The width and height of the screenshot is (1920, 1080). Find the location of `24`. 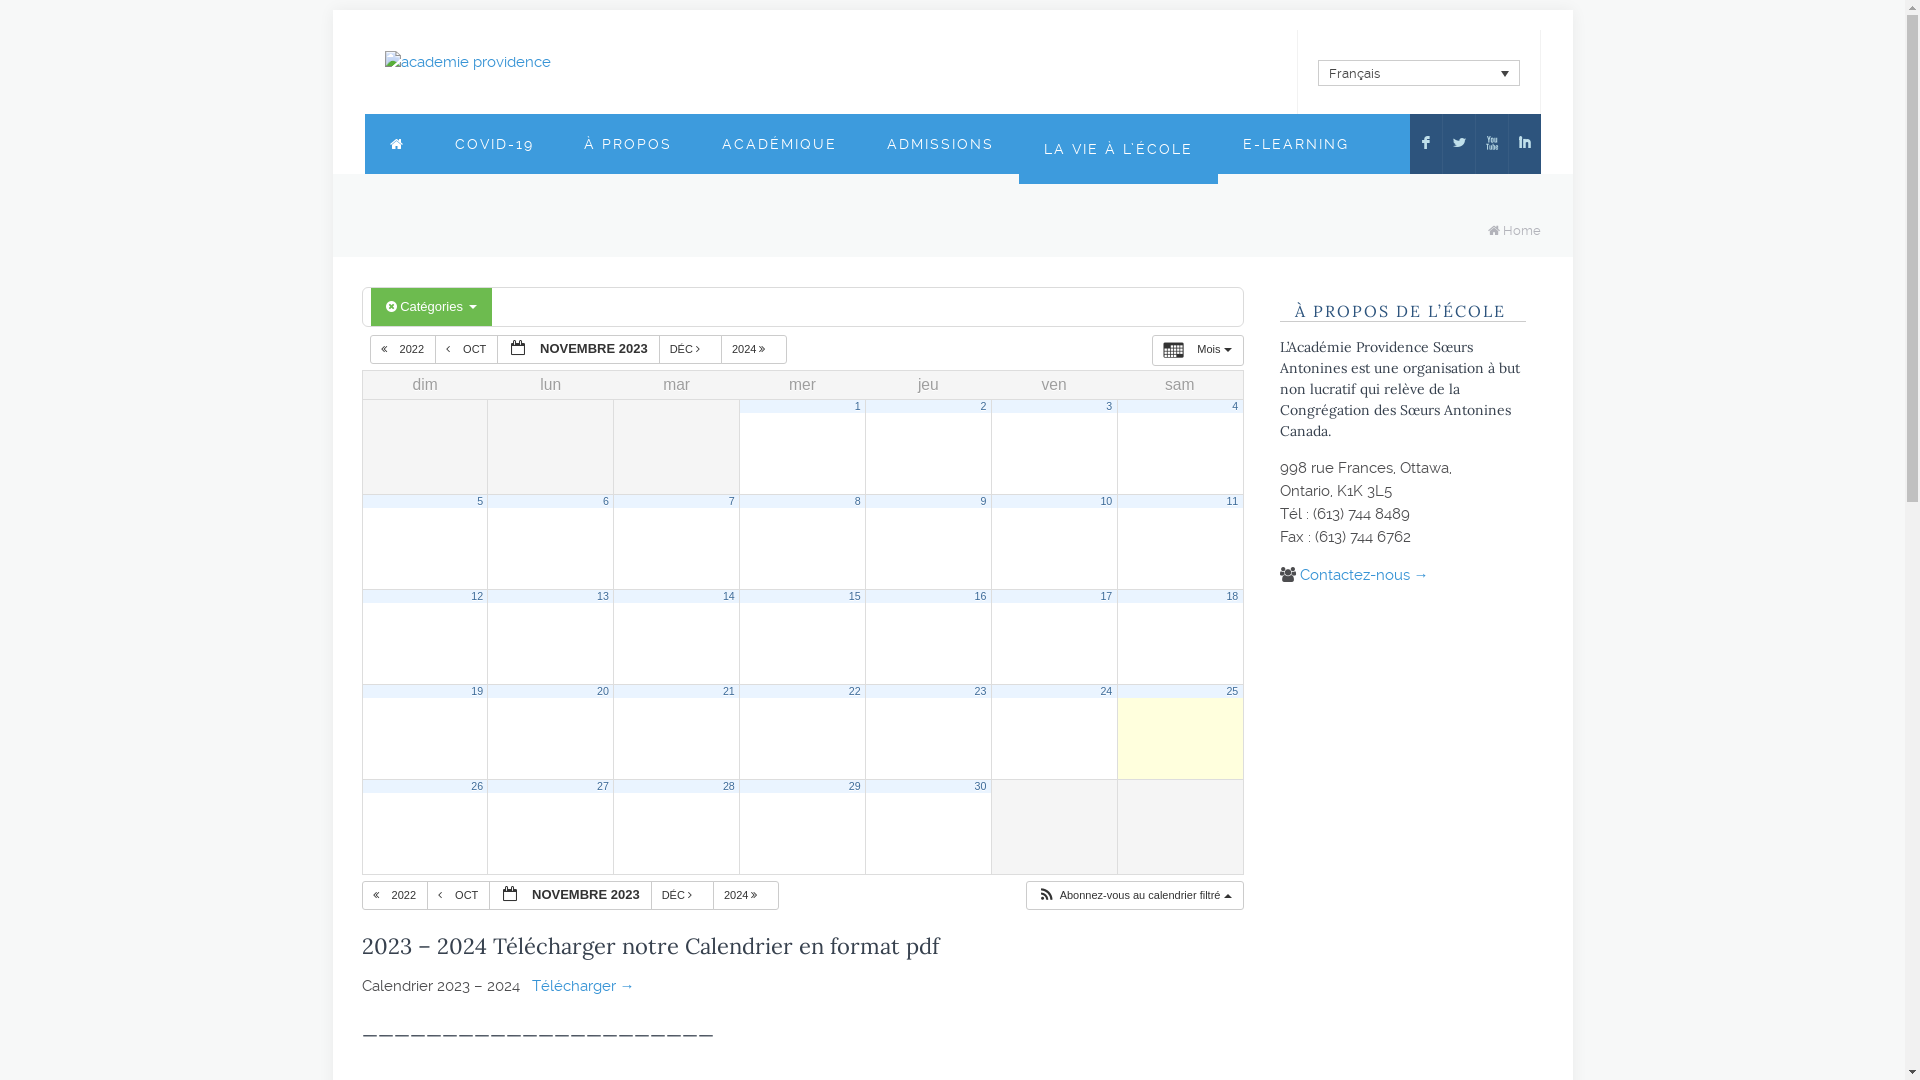

24 is located at coordinates (1106, 691).